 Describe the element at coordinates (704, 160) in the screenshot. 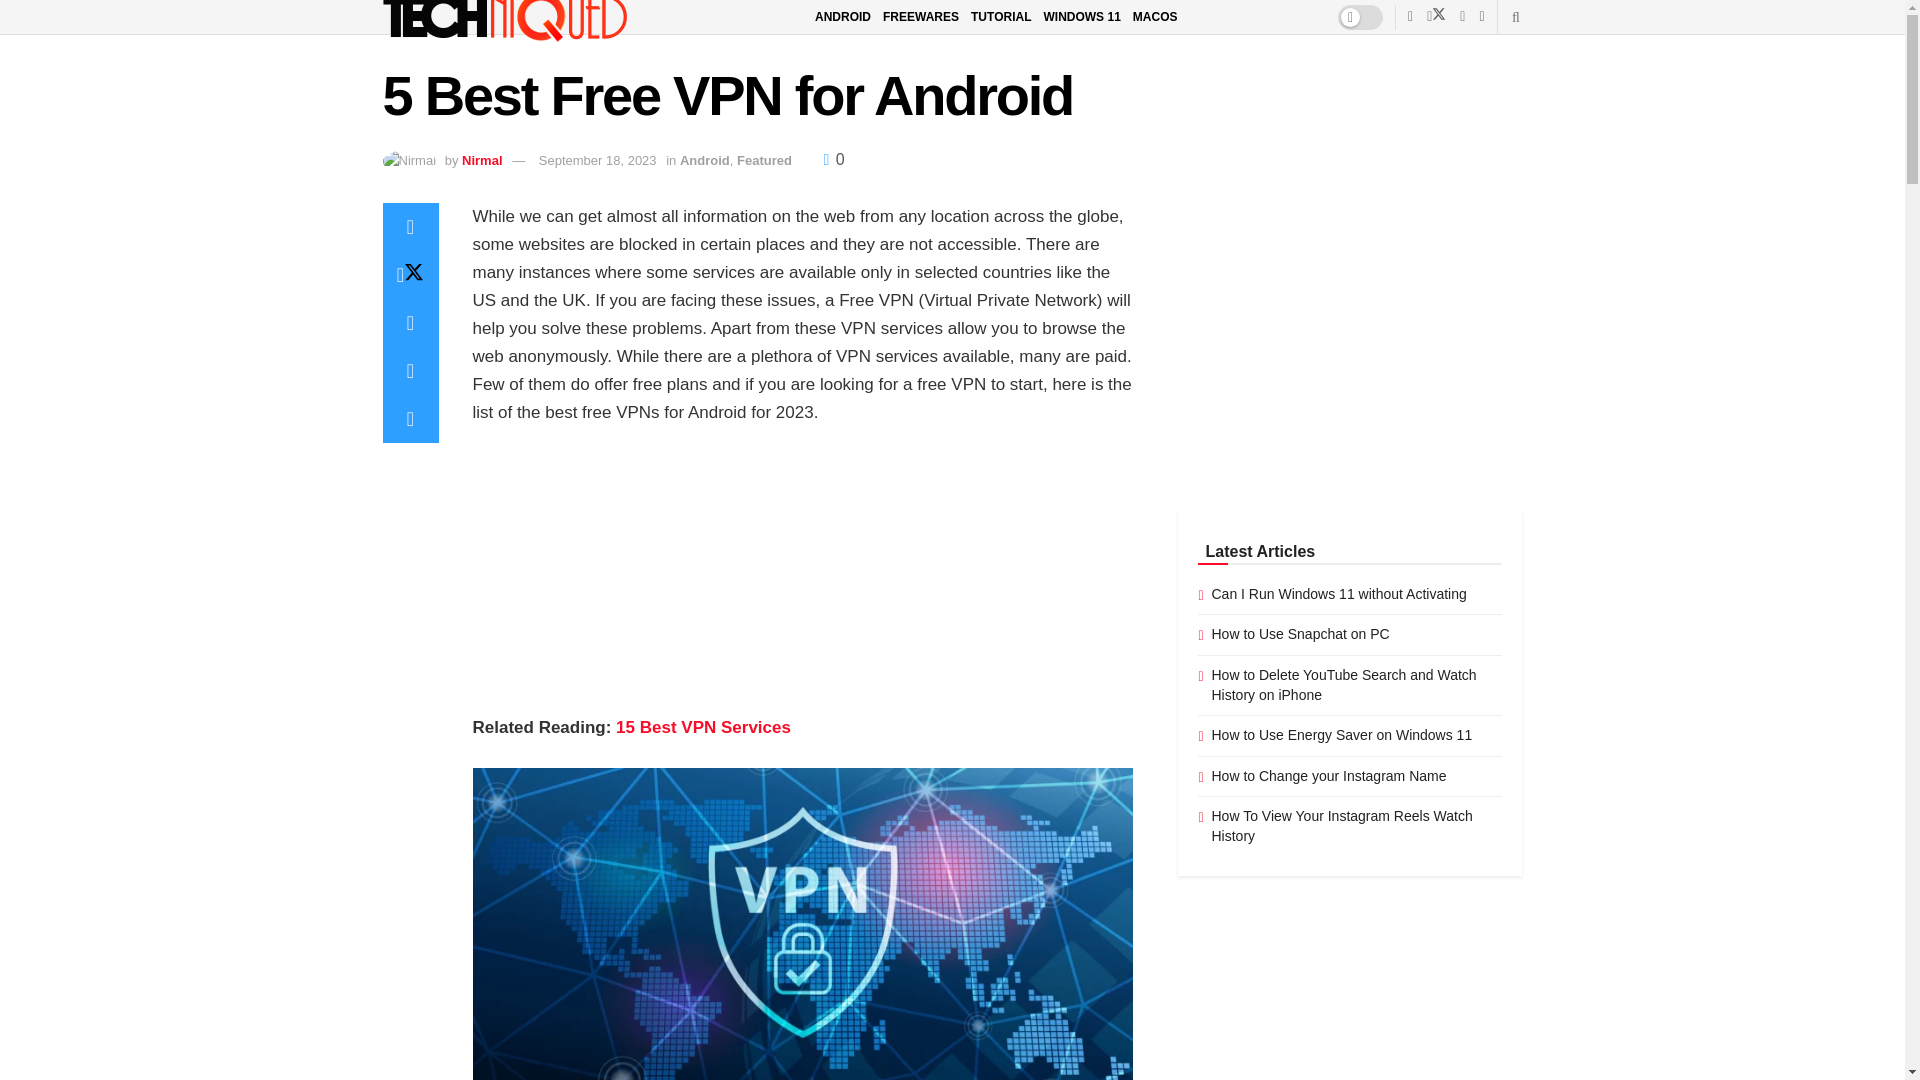

I see `Android` at that location.